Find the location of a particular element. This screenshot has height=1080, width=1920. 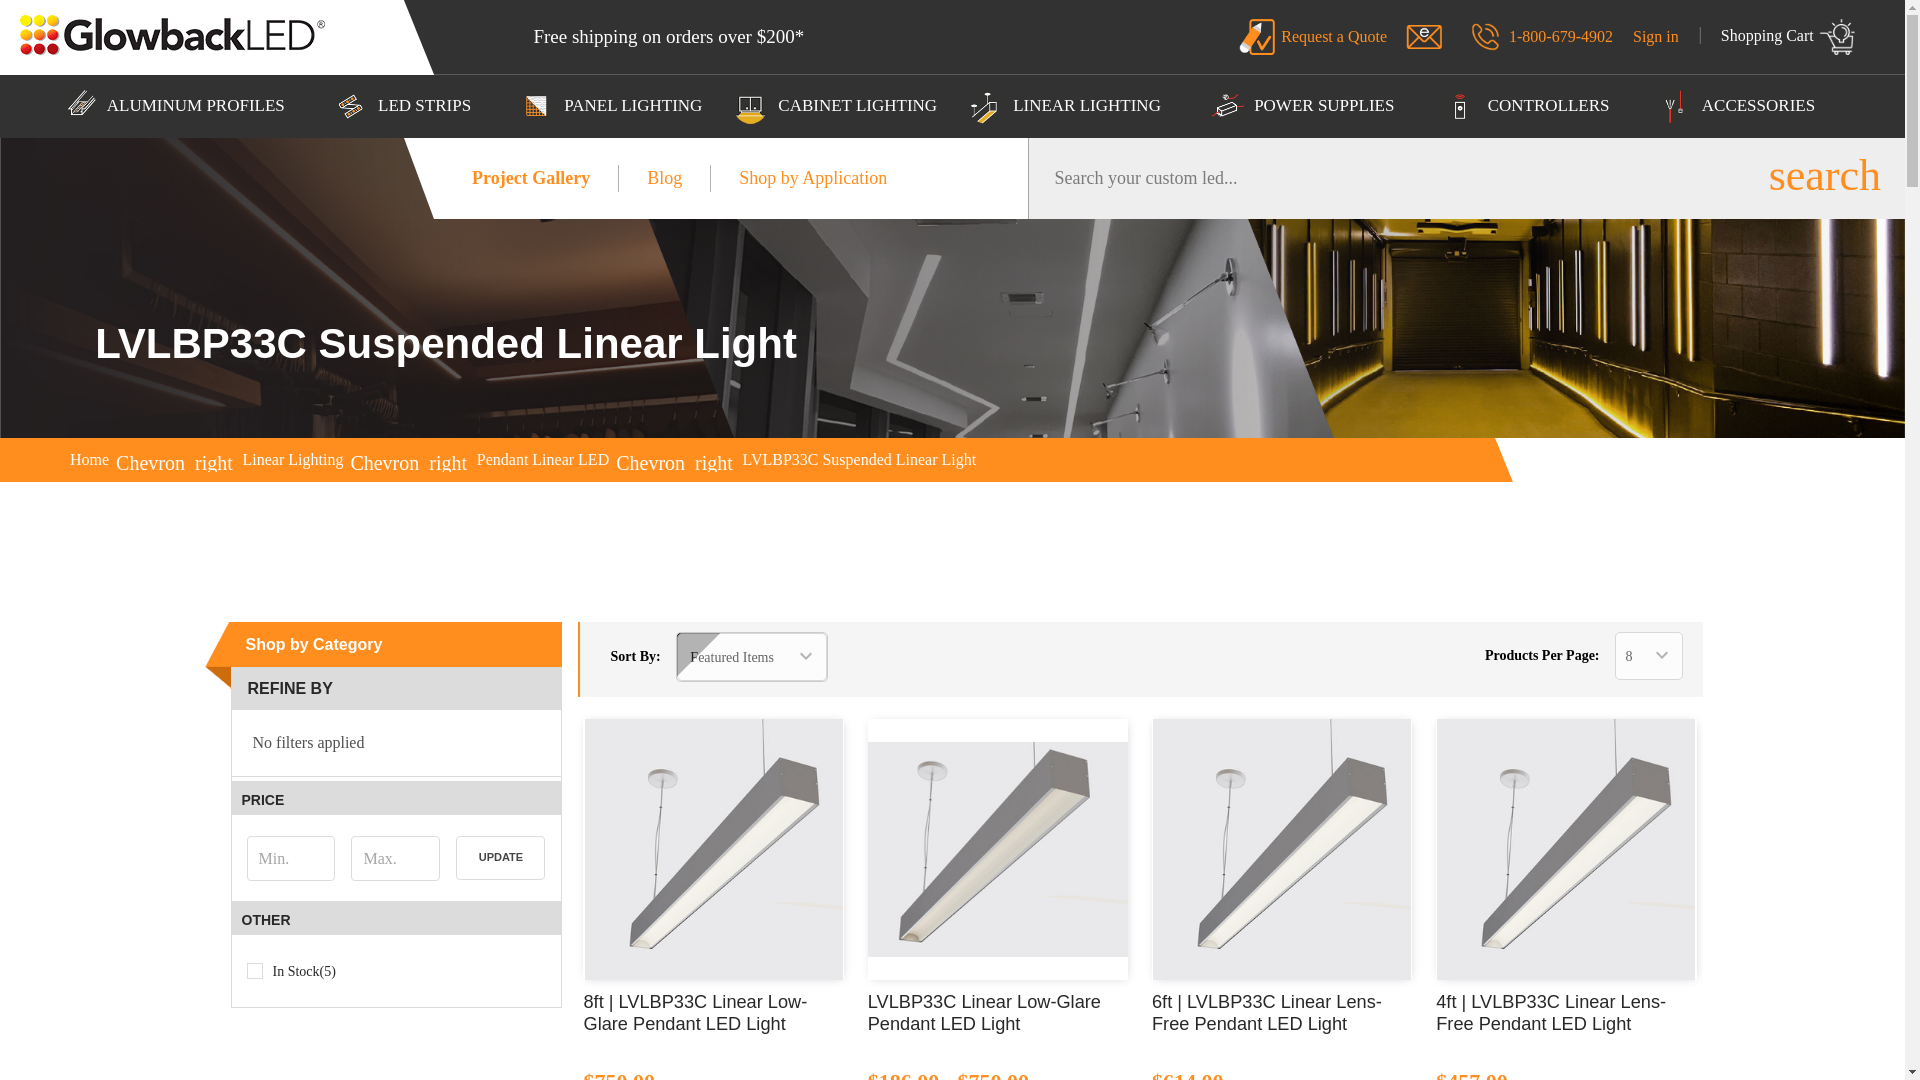

Call Us: 18006794902 is located at coordinates (1486, 36).